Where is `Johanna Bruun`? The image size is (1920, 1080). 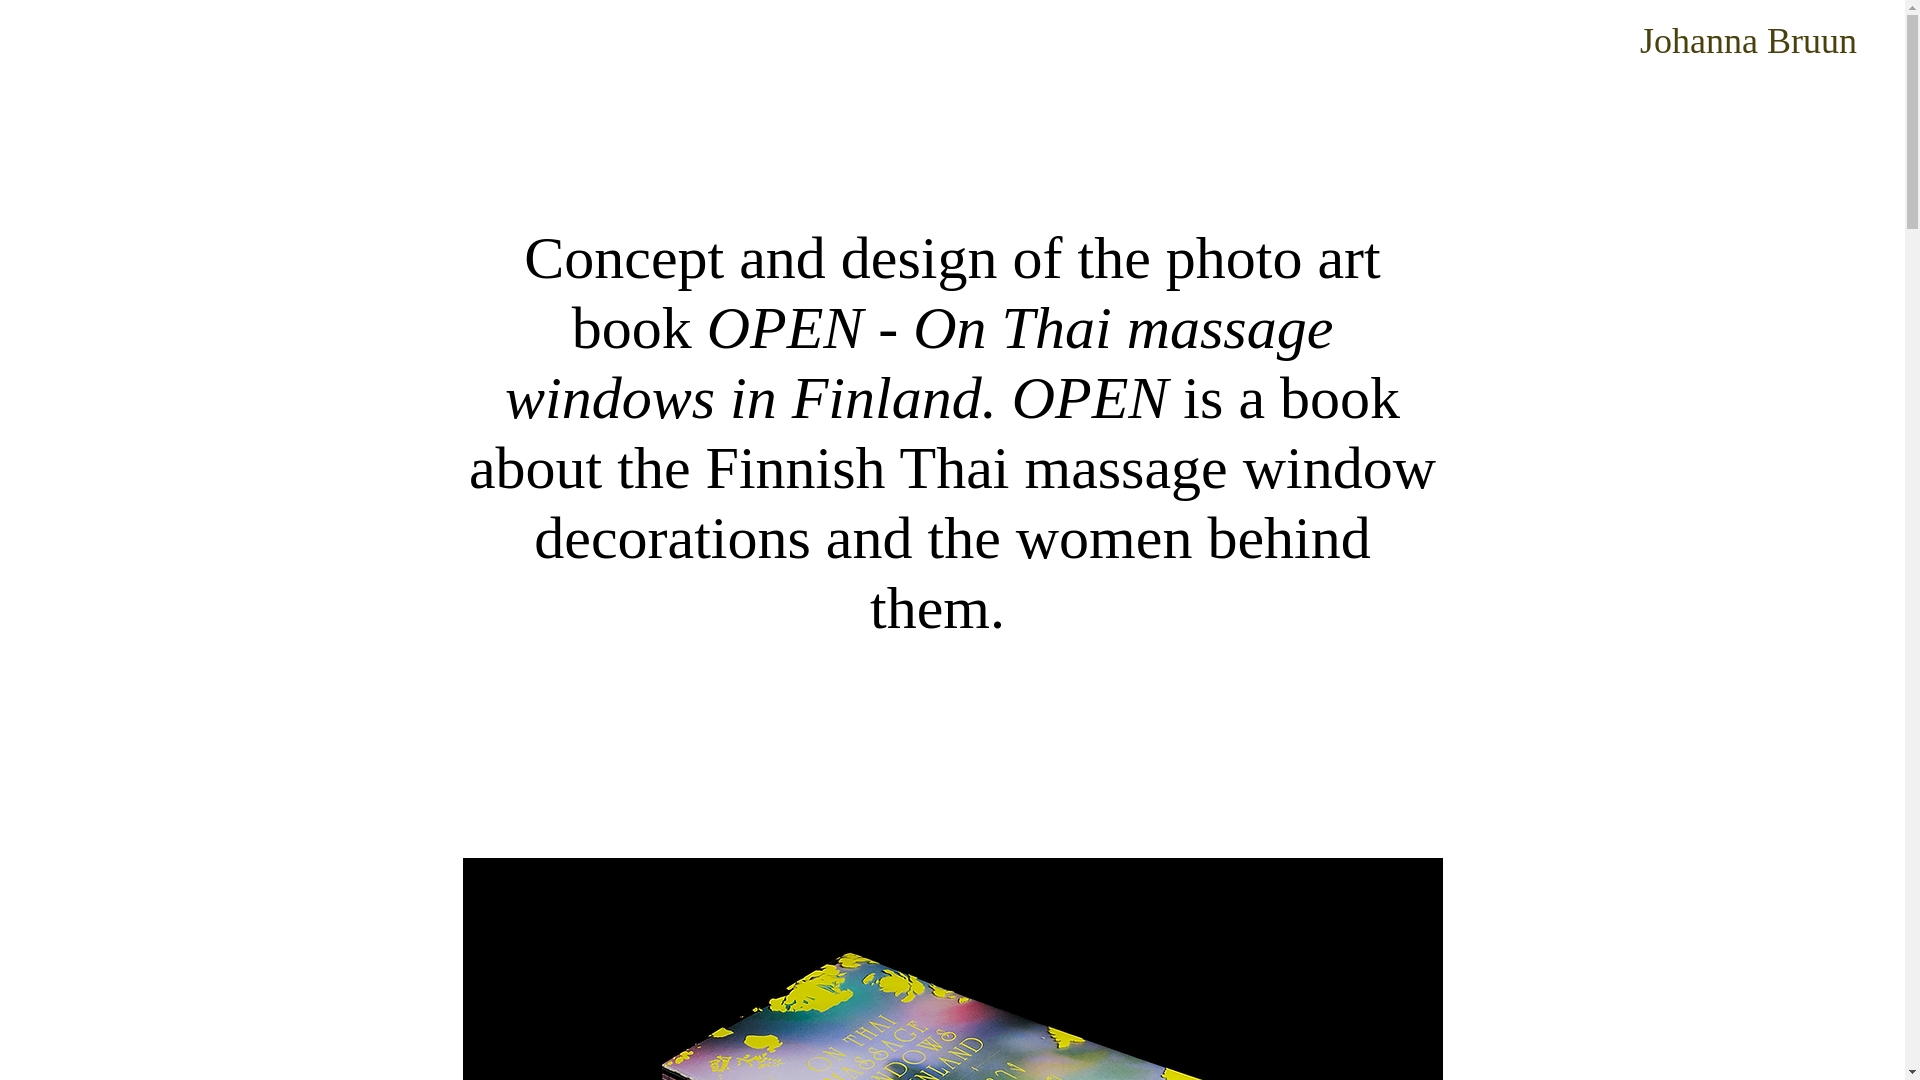 Johanna Bruun is located at coordinates (1748, 40).